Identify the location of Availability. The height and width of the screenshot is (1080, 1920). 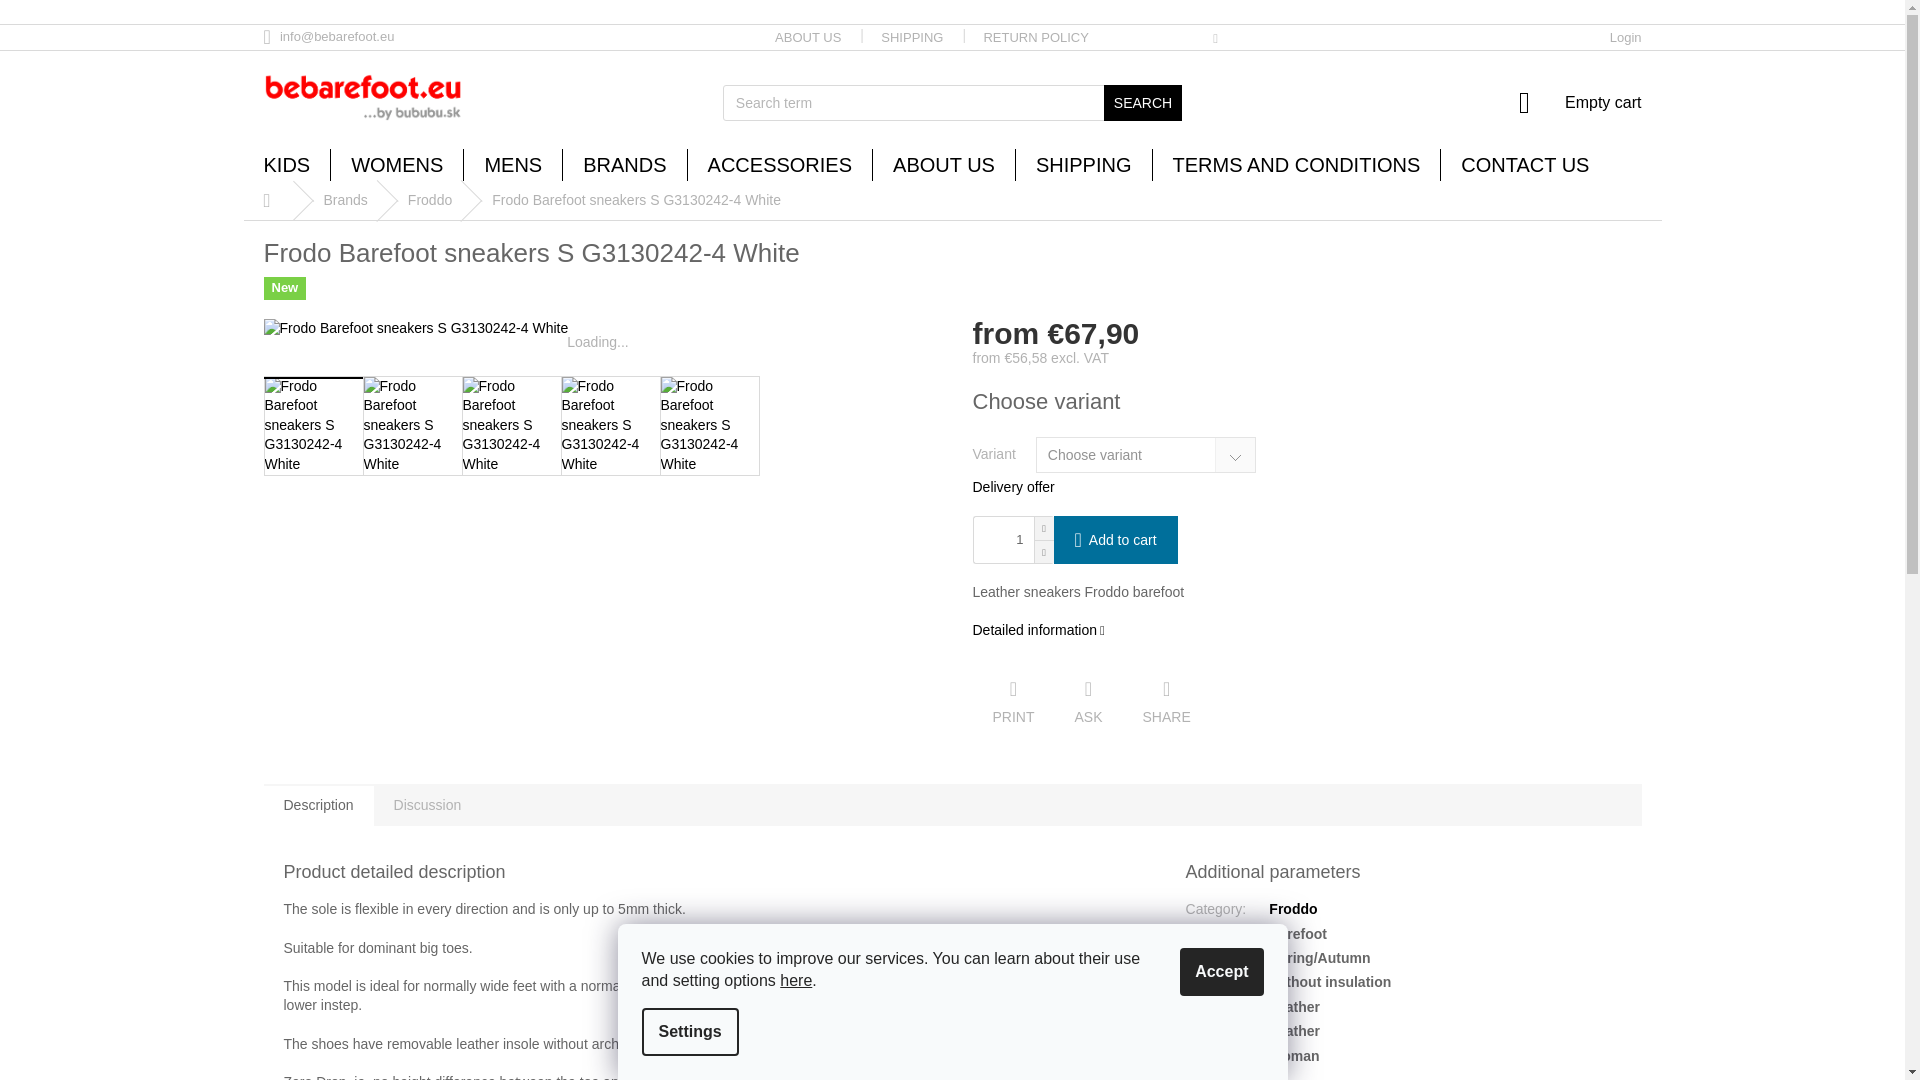
(1626, 38).